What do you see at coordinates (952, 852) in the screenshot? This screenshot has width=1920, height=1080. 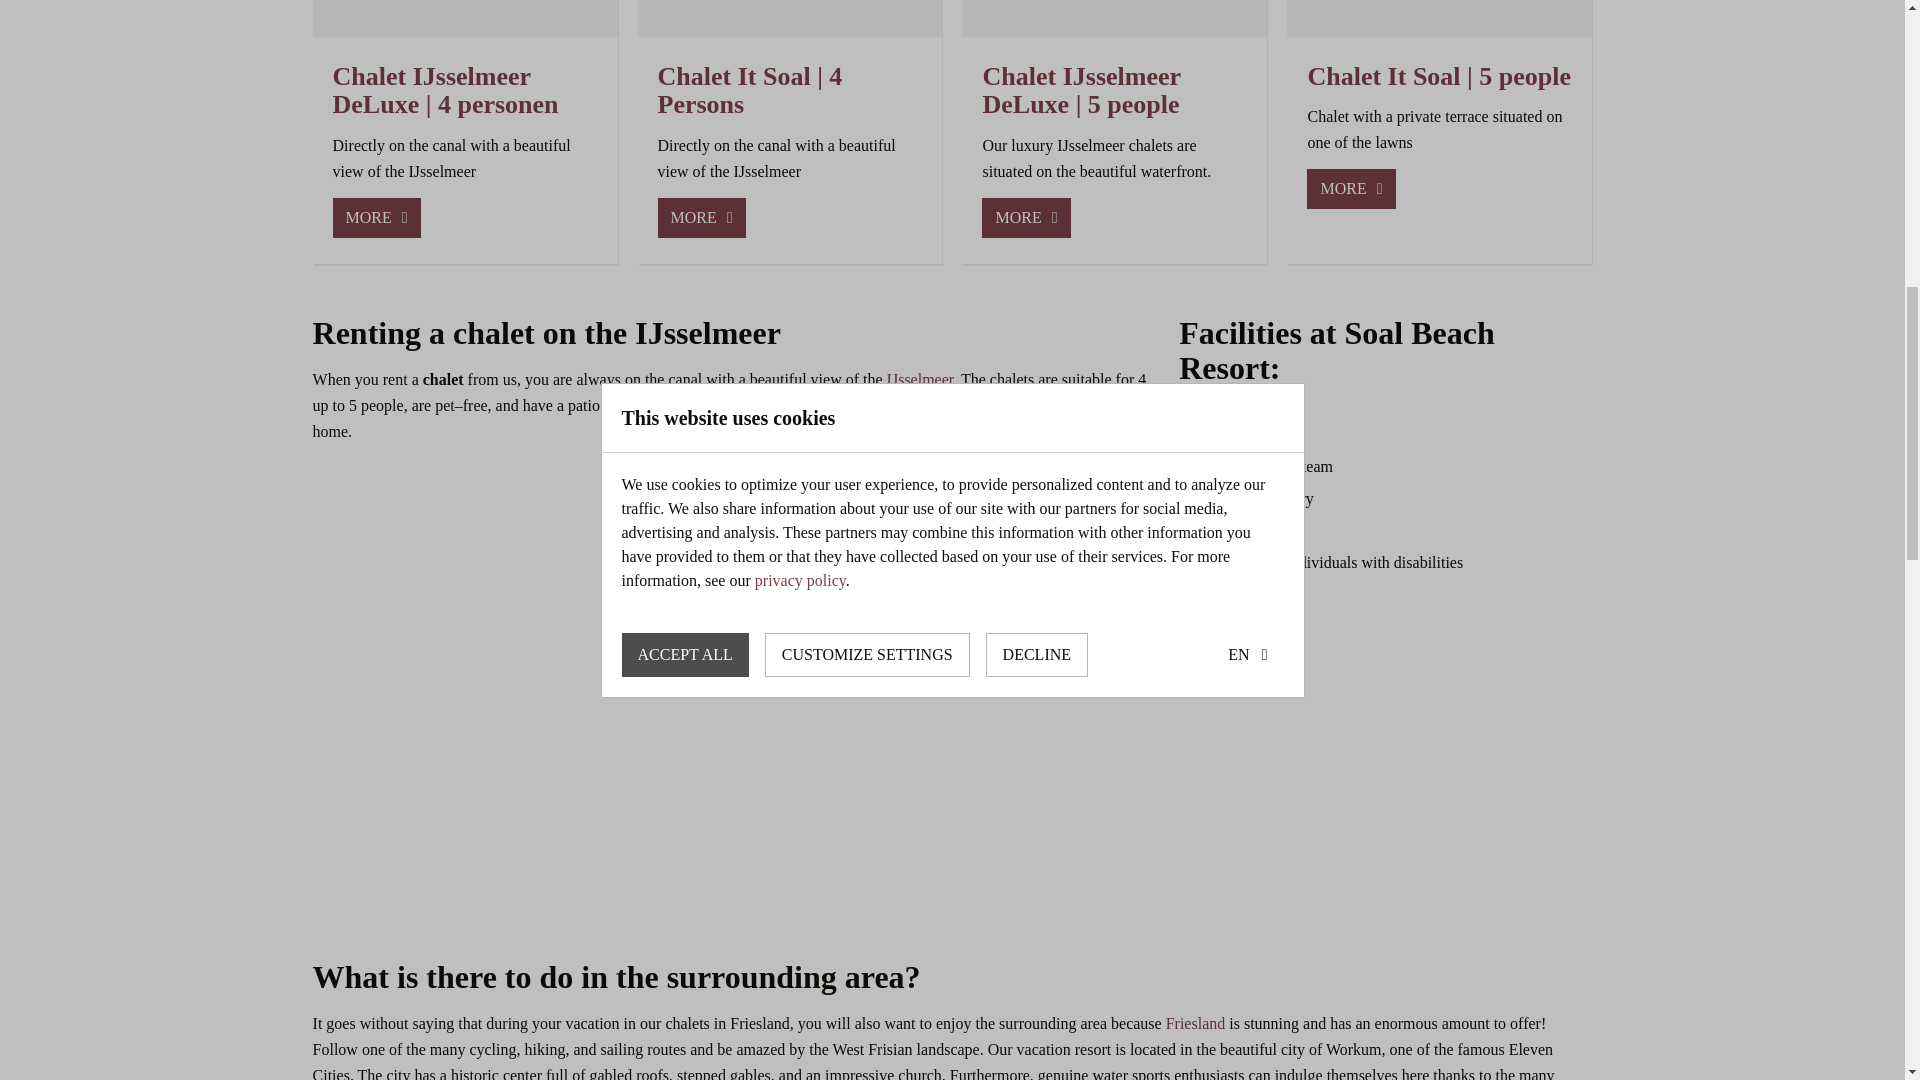 I see `rent chalet Friesland` at bounding box center [952, 852].